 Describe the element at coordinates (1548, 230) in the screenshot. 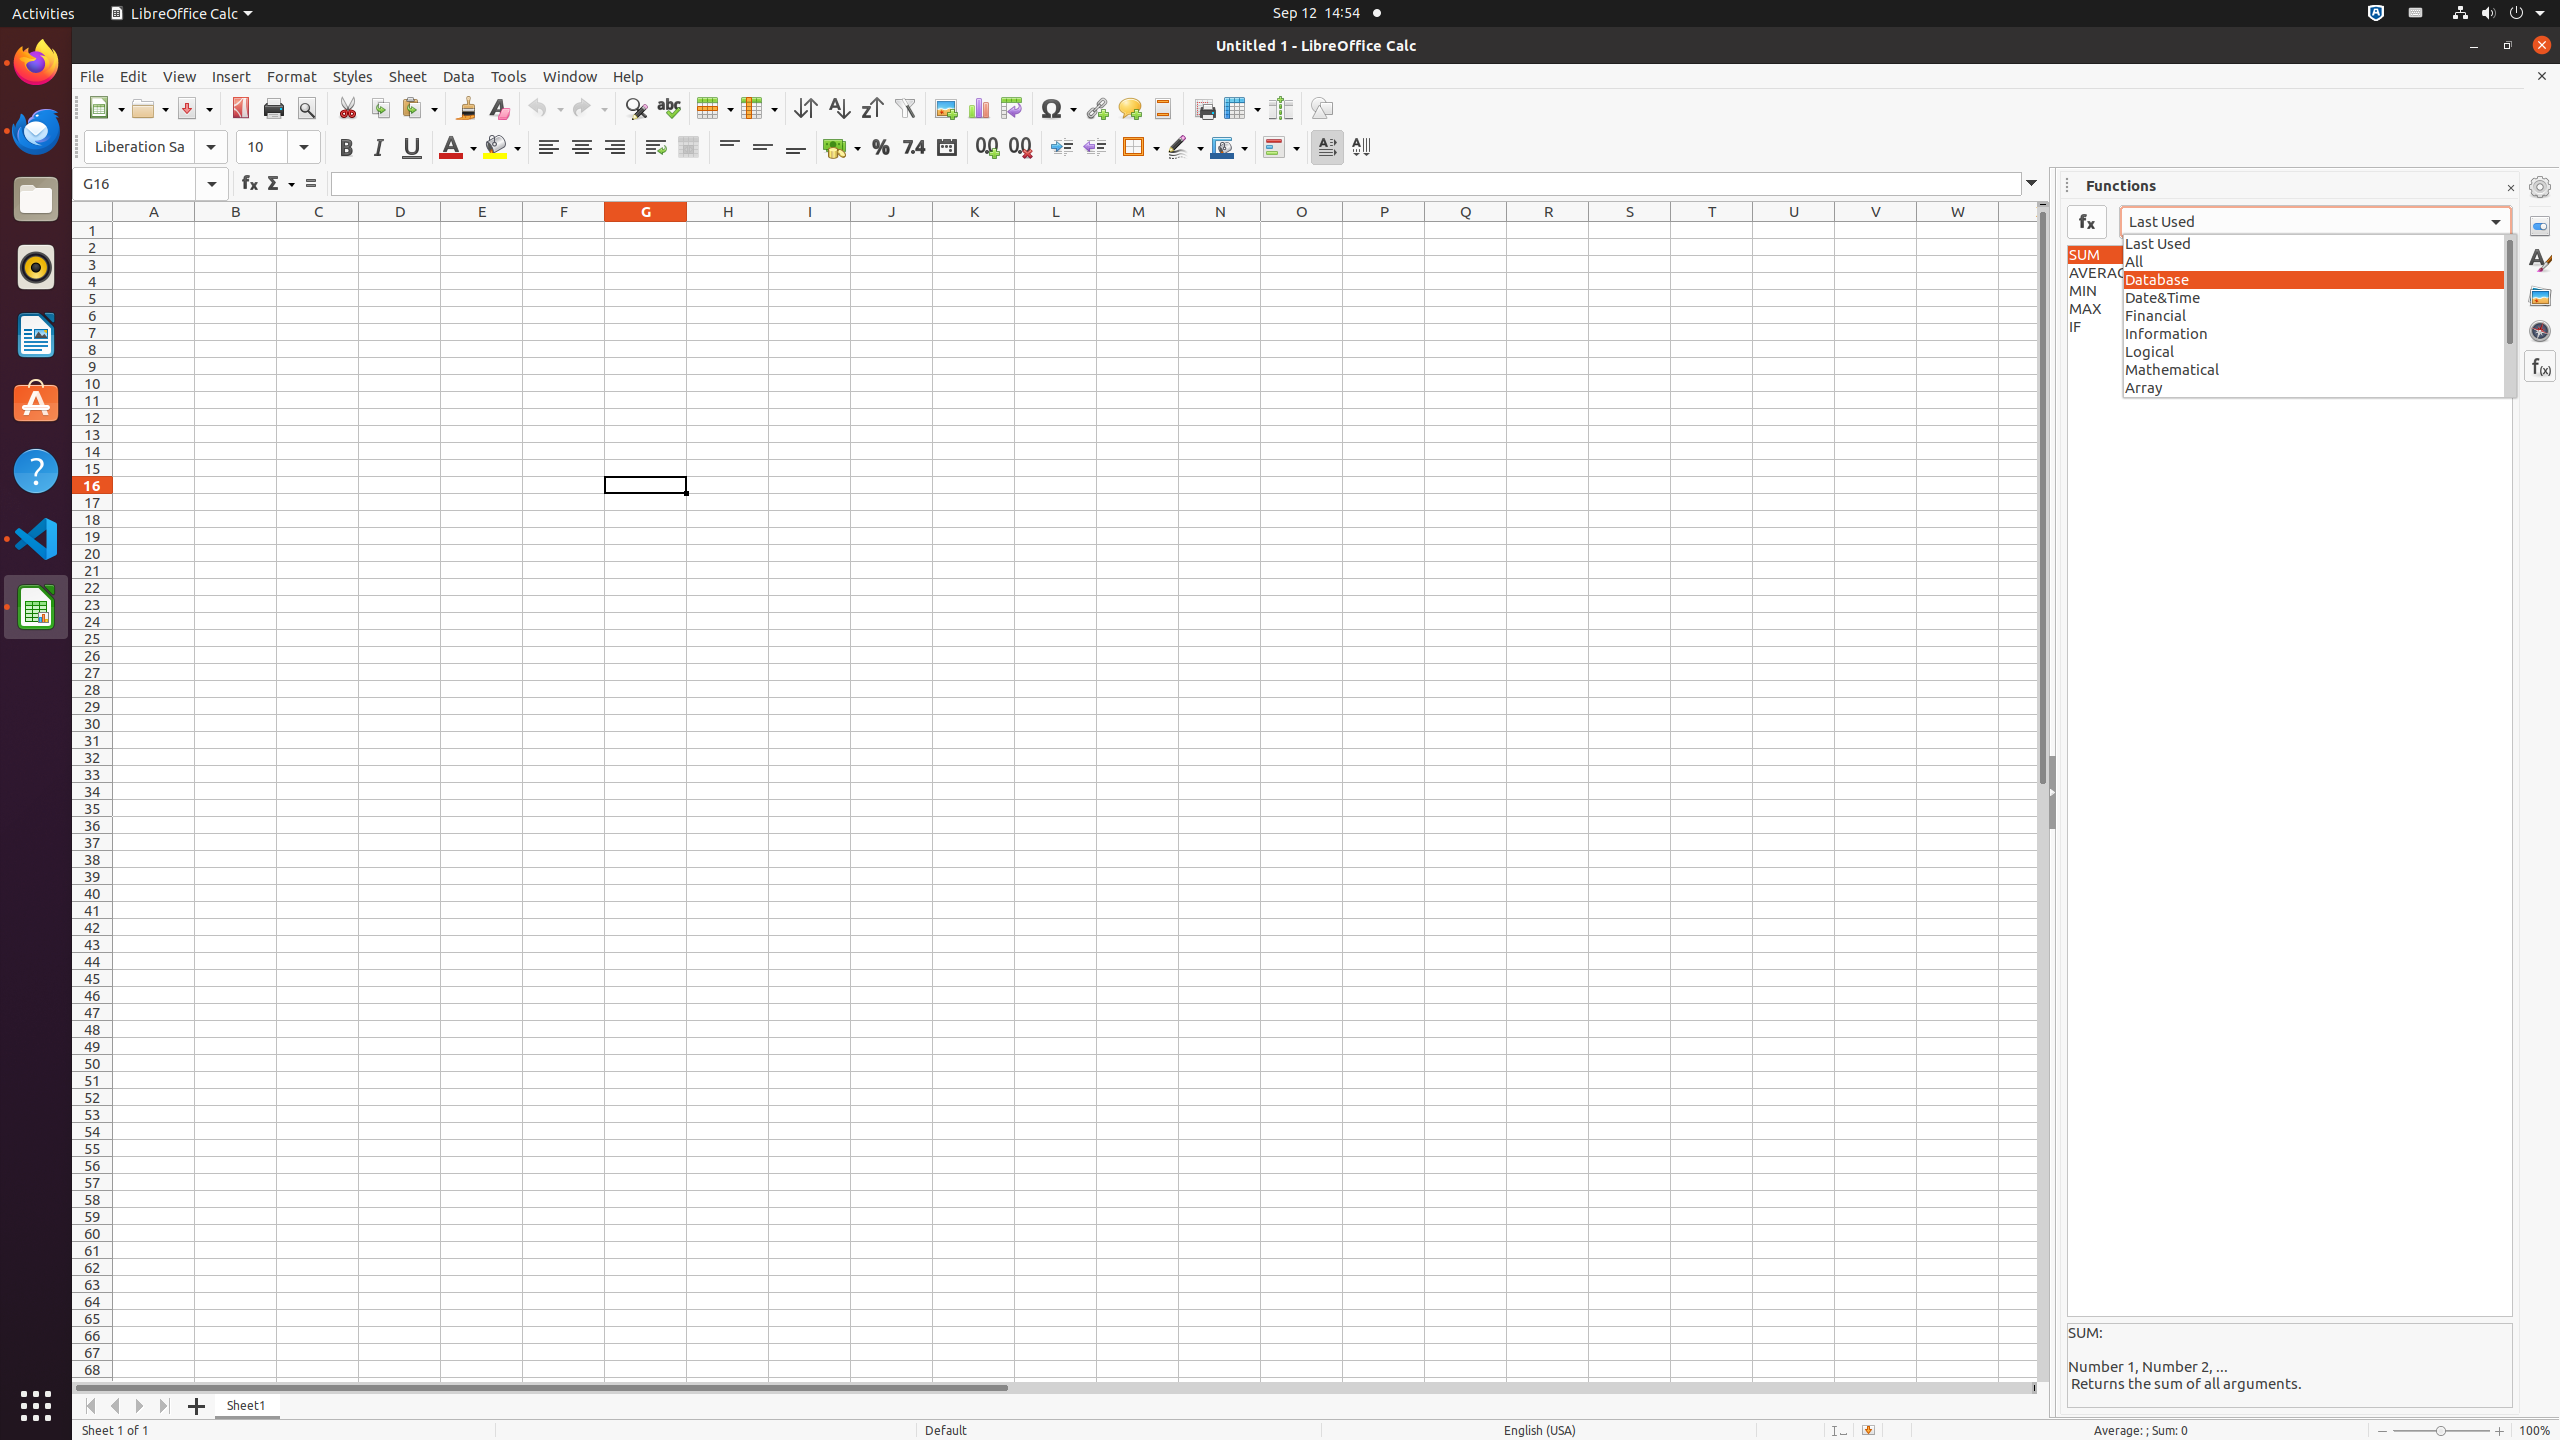

I see `R1` at that location.